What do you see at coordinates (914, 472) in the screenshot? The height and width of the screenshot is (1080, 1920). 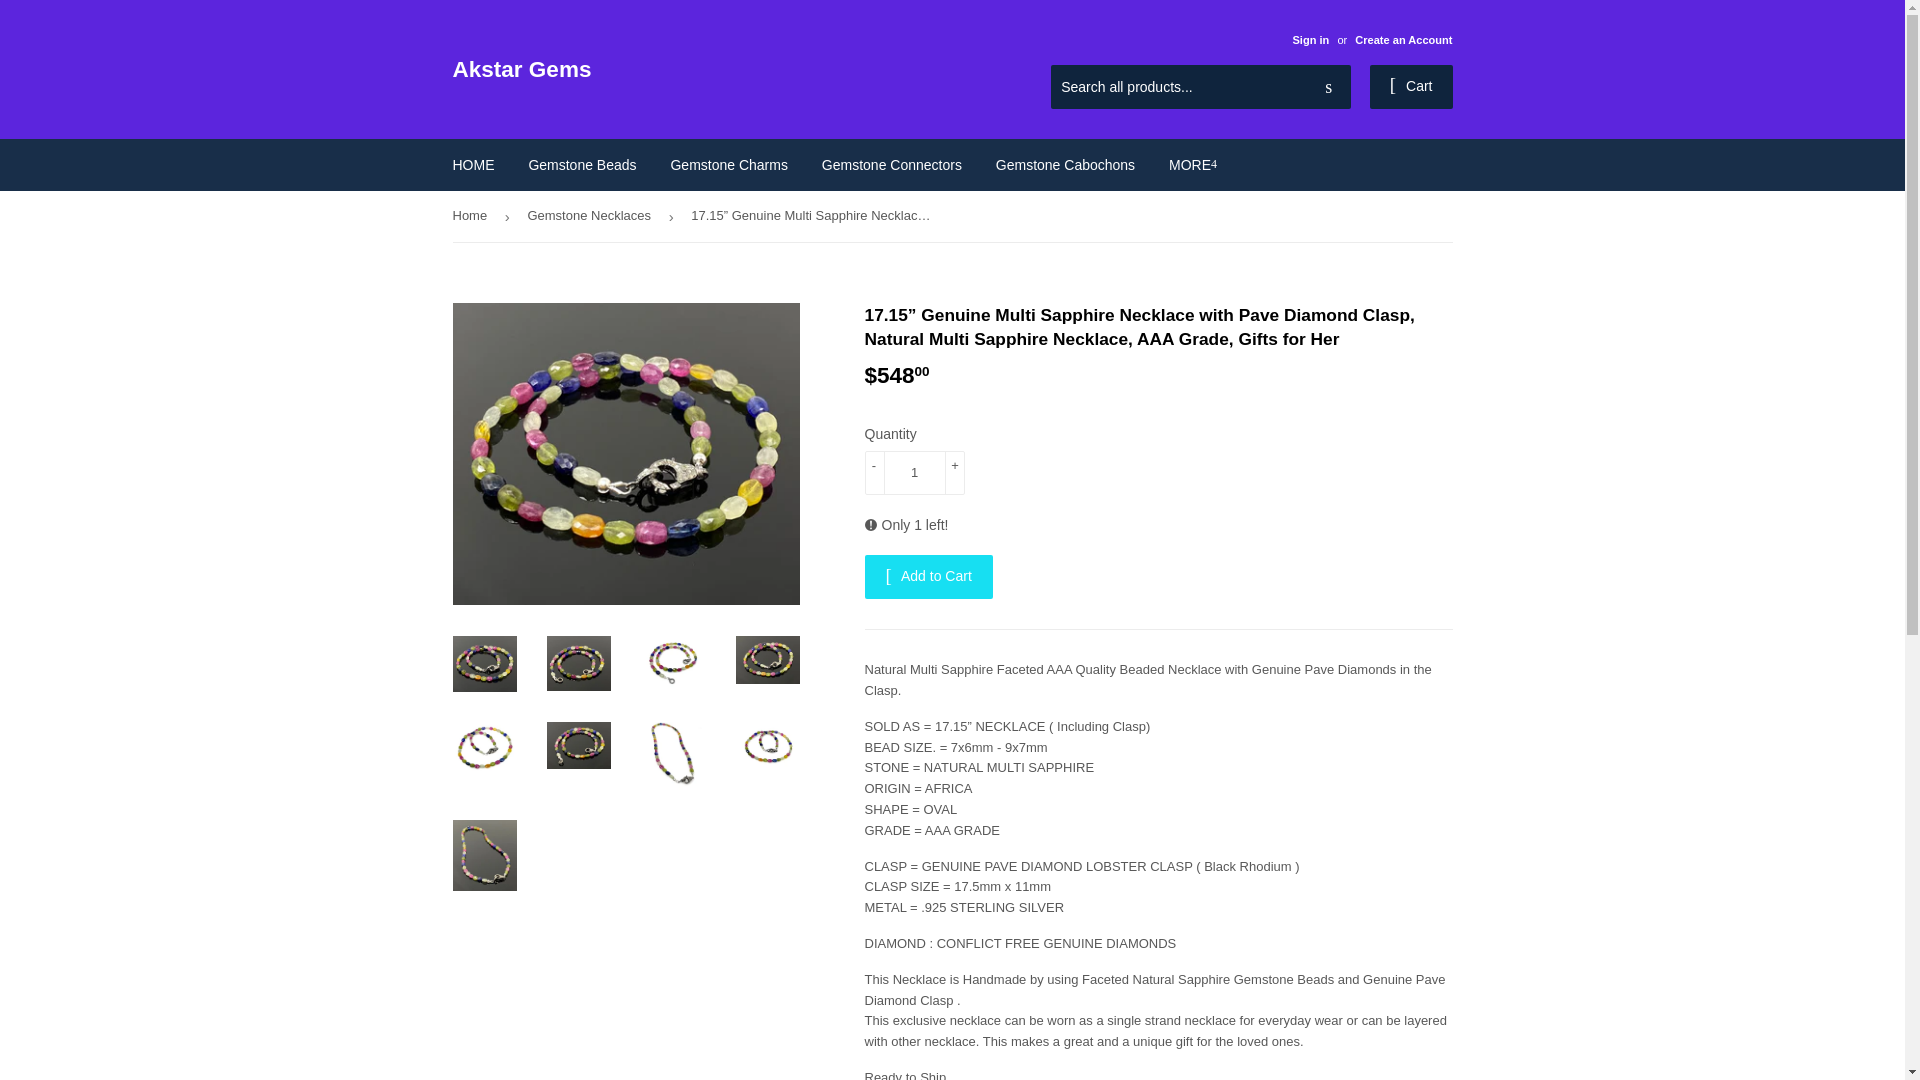 I see `1` at bounding box center [914, 472].